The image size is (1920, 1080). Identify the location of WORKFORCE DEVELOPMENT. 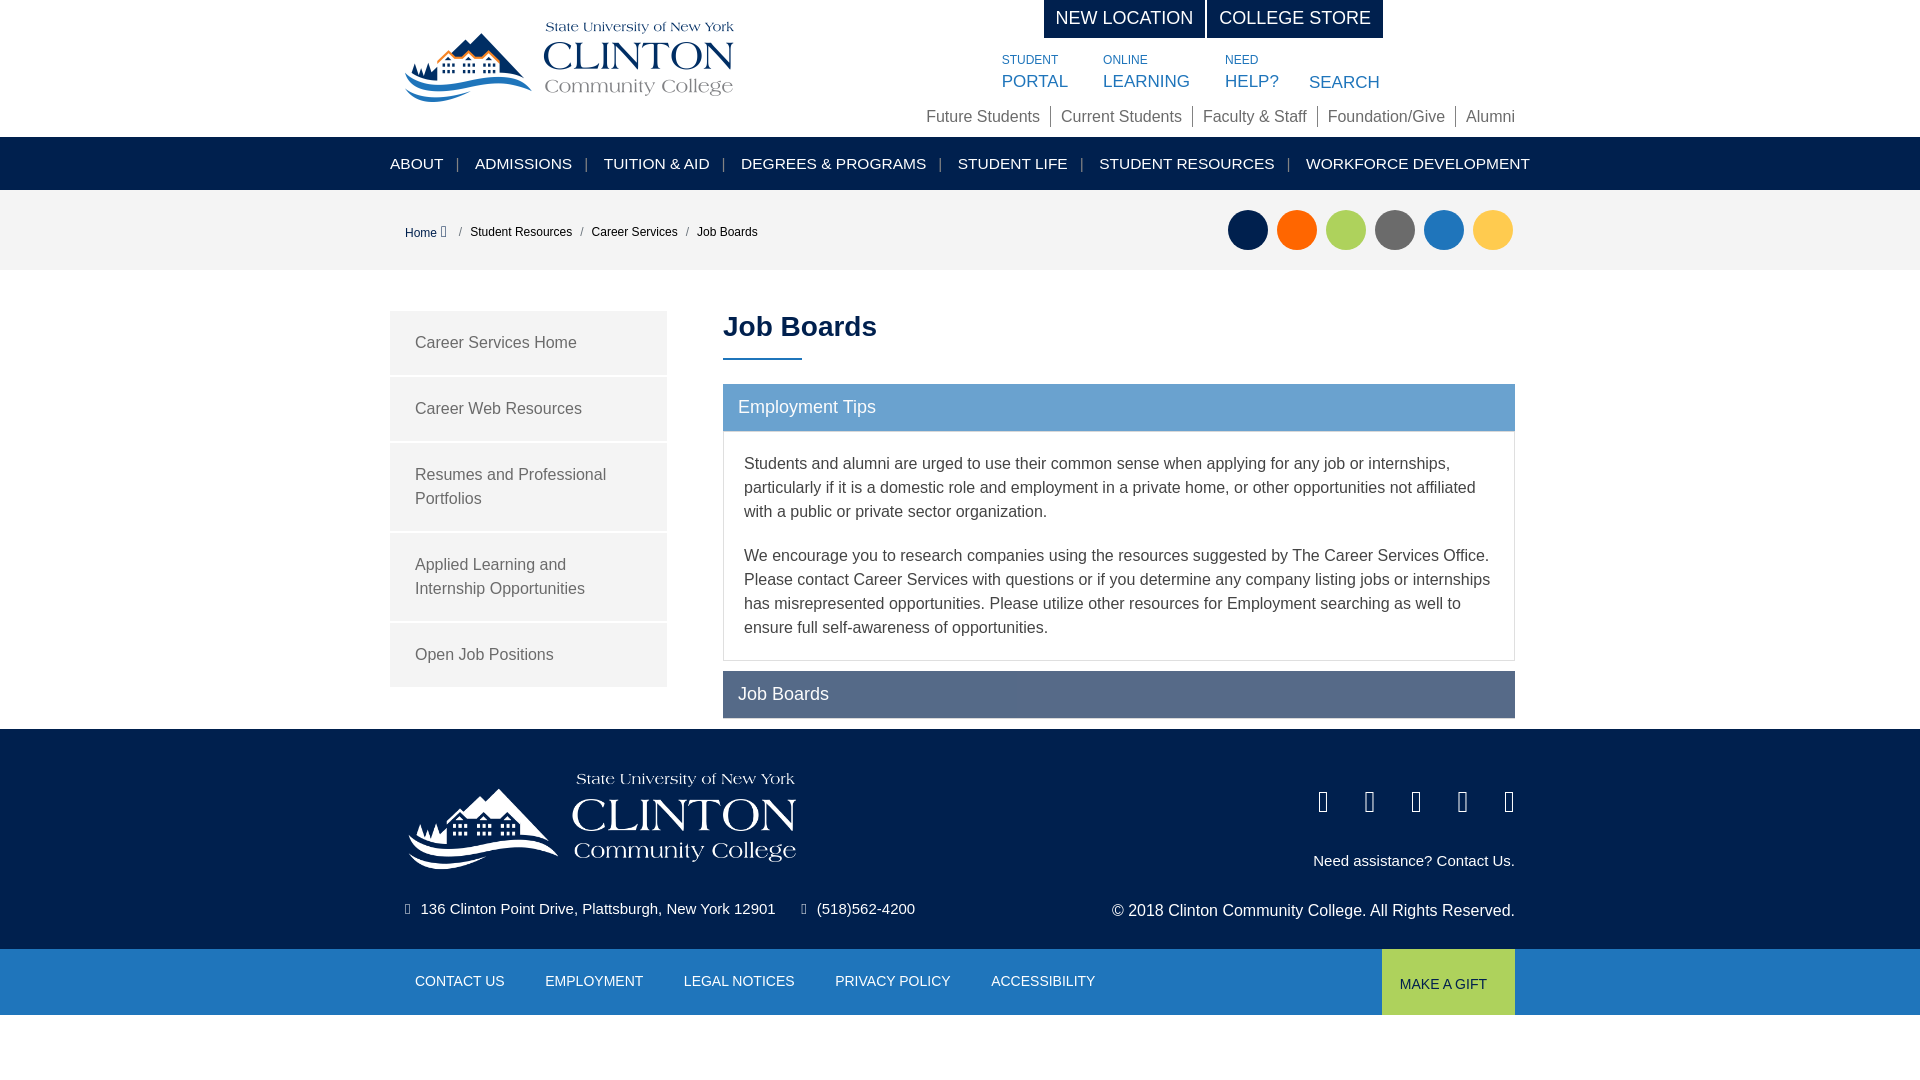
(1413, 162).